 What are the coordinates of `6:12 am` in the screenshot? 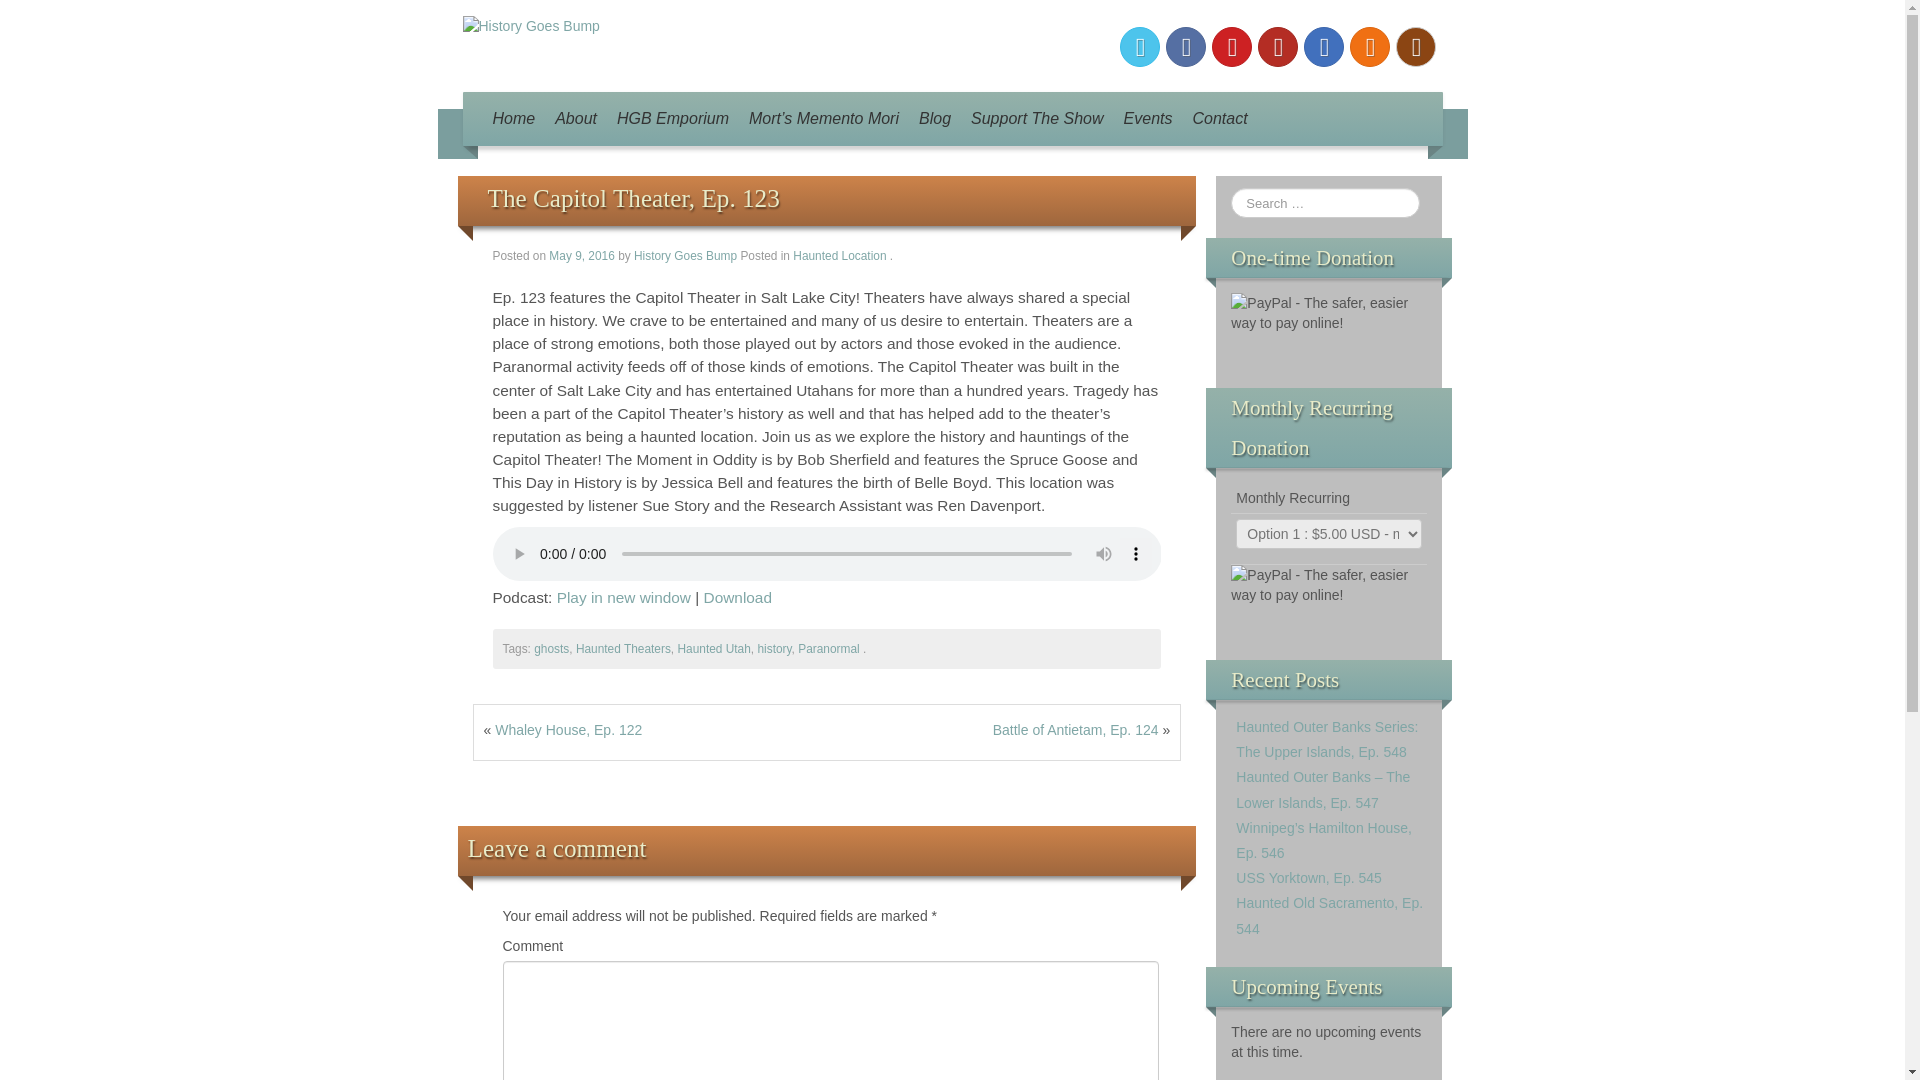 It's located at (584, 256).